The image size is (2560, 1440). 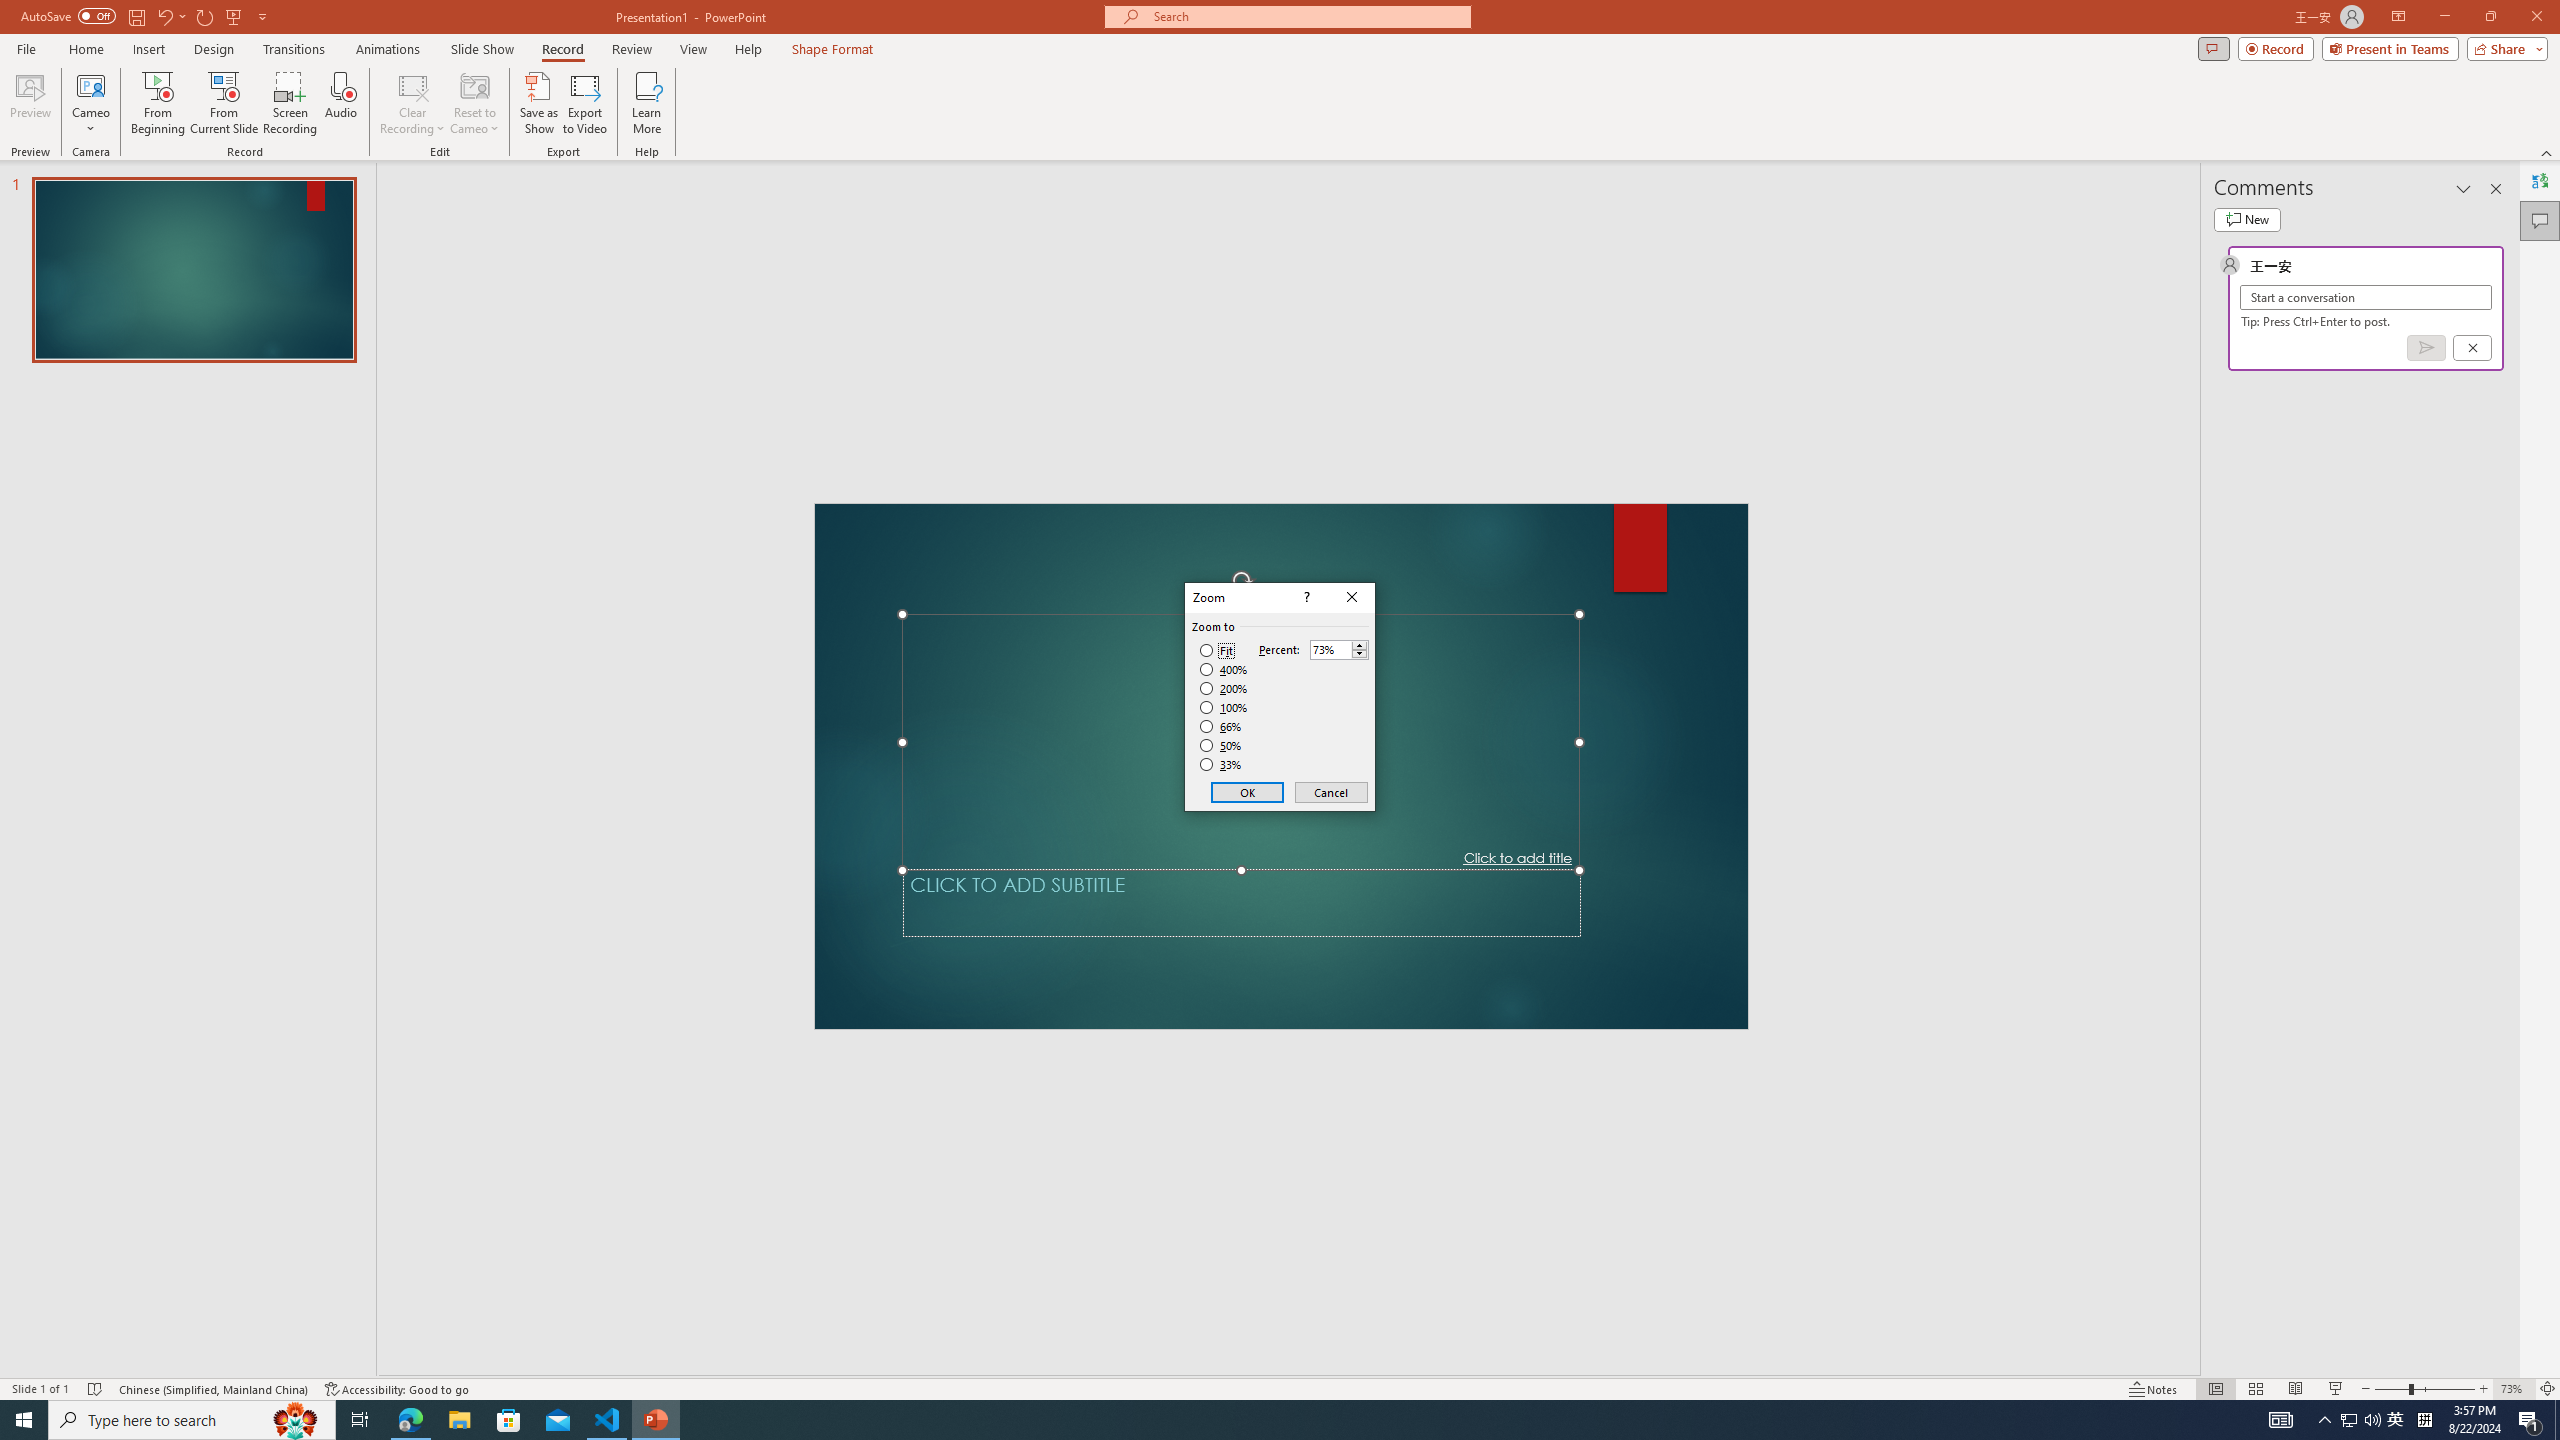 I want to click on From Beginning..., so click(x=157, y=103).